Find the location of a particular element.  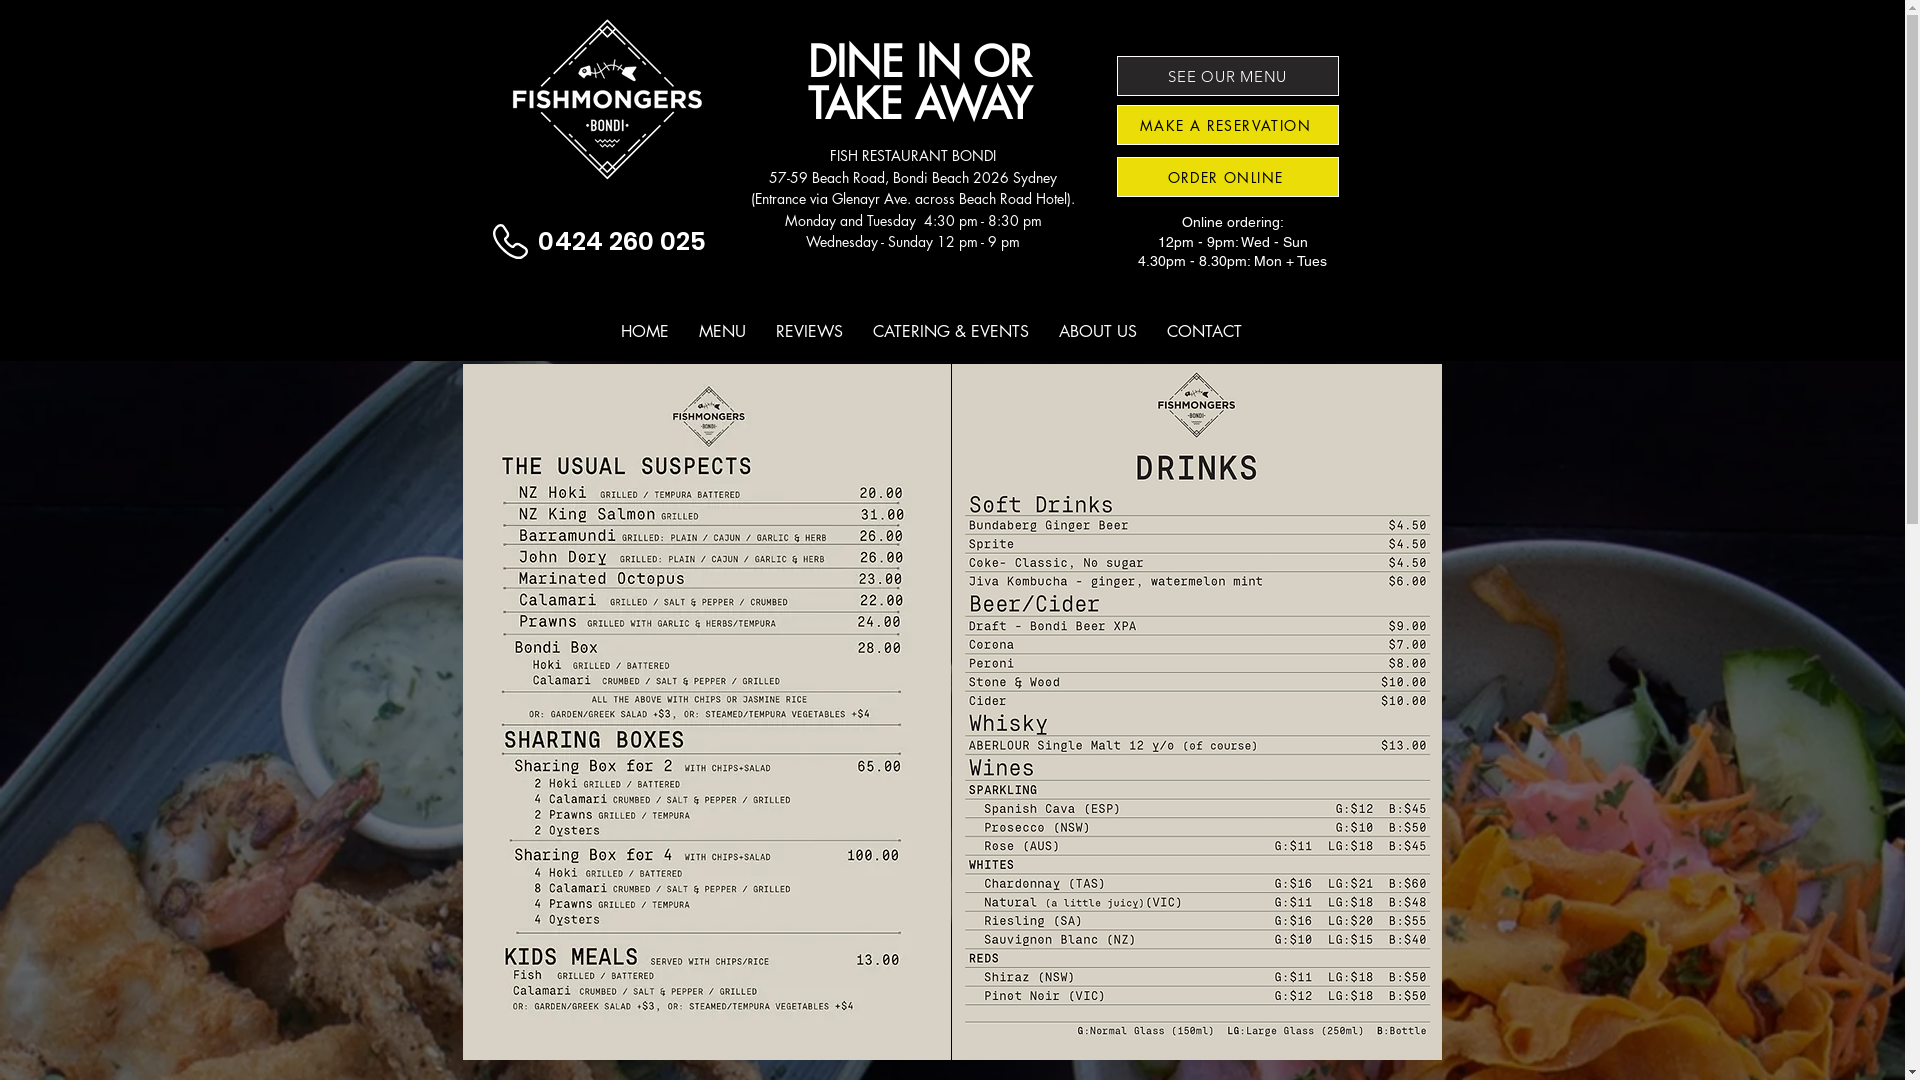

ORDER ONLINE is located at coordinates (1227, 177).